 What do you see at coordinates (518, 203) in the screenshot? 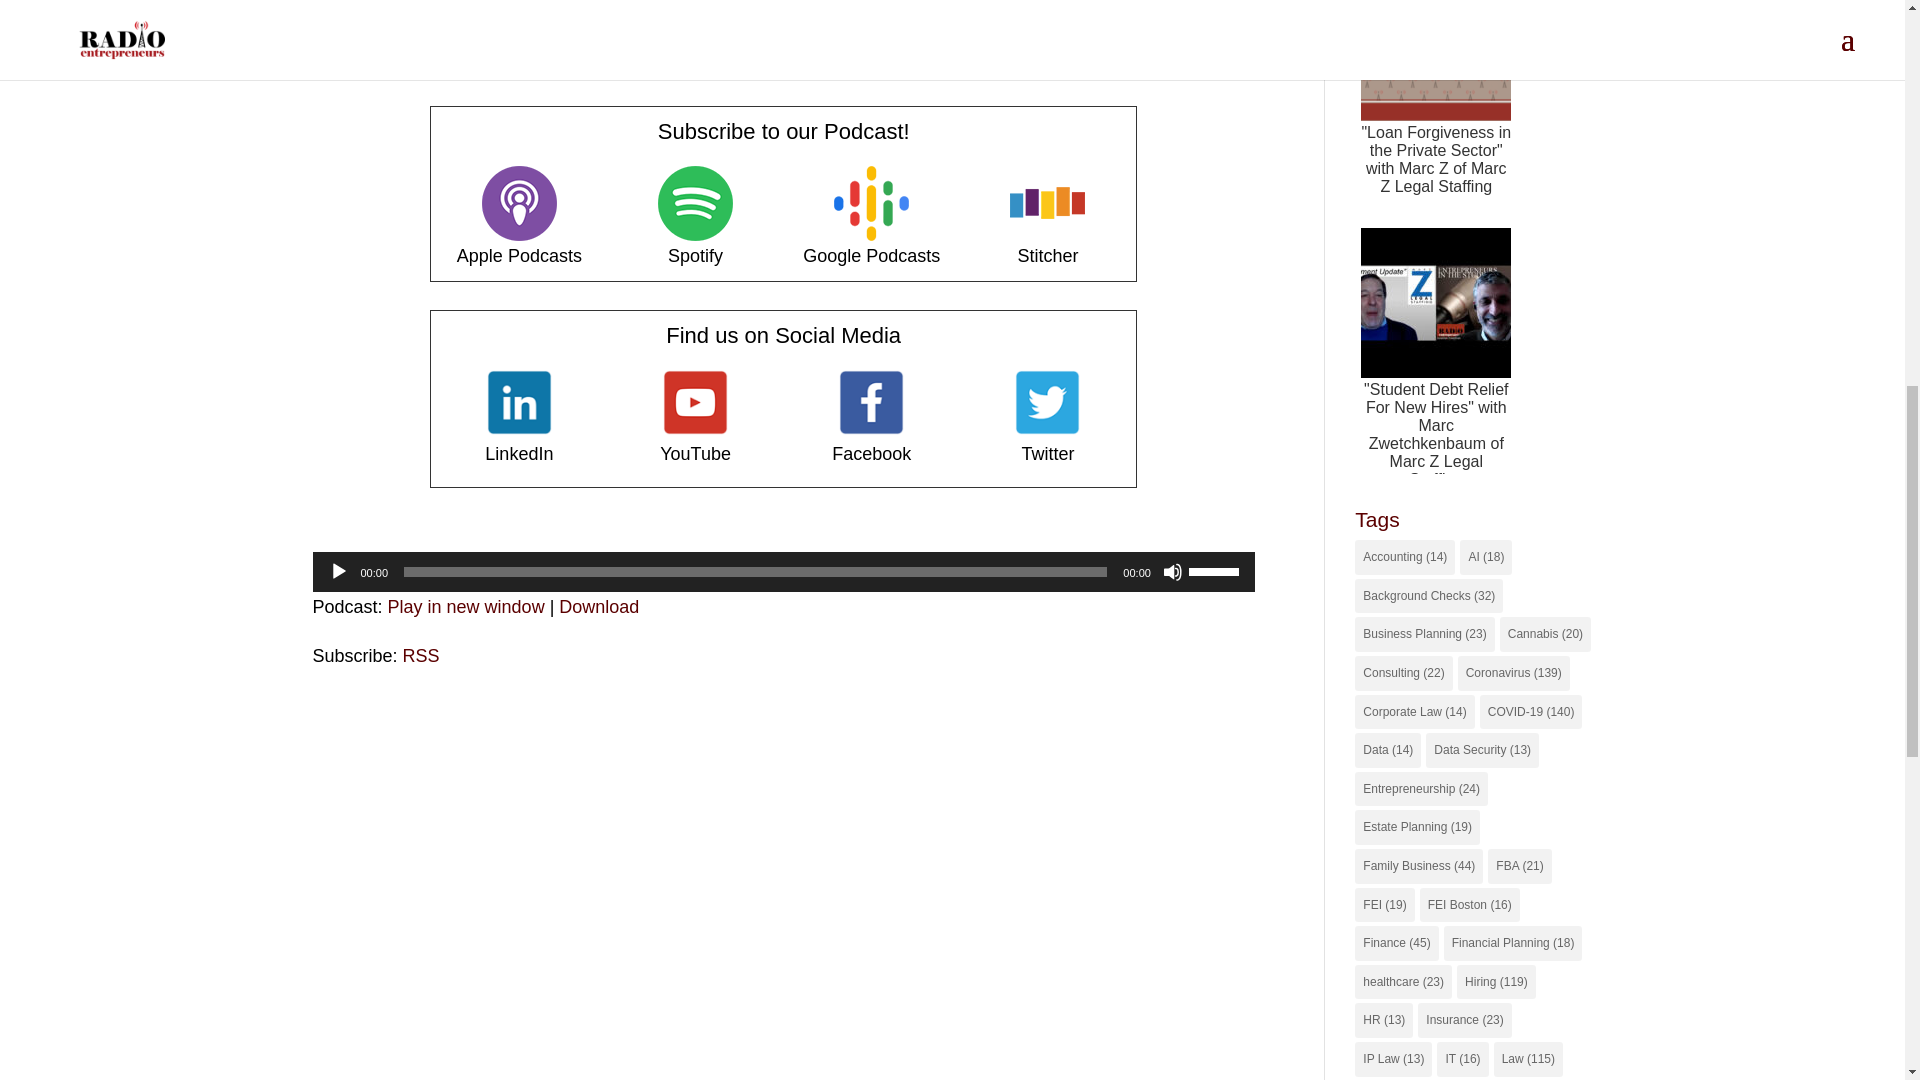
I see `apple-podcast-icon-75` at bounding box center [518, 203].